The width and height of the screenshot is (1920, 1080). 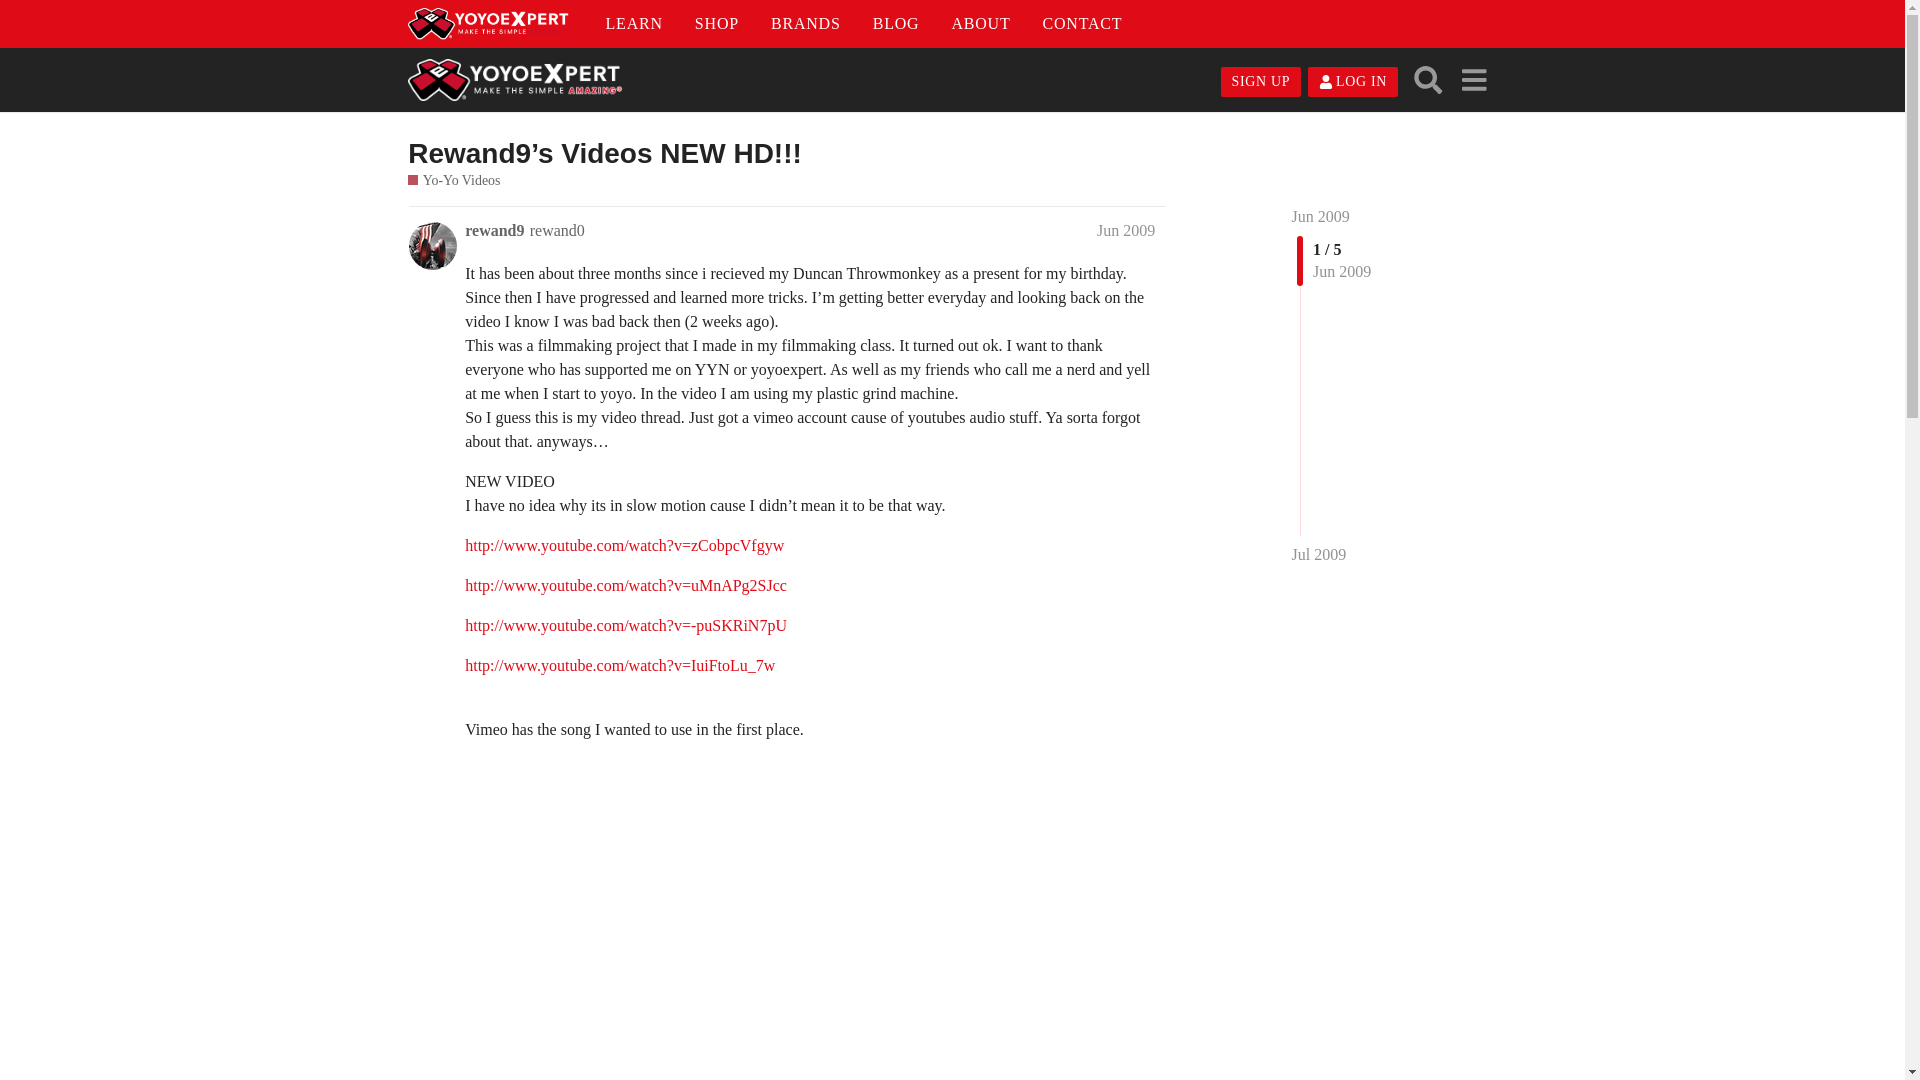 I want to click on SIGN UP, so click(x=1261, y=82).